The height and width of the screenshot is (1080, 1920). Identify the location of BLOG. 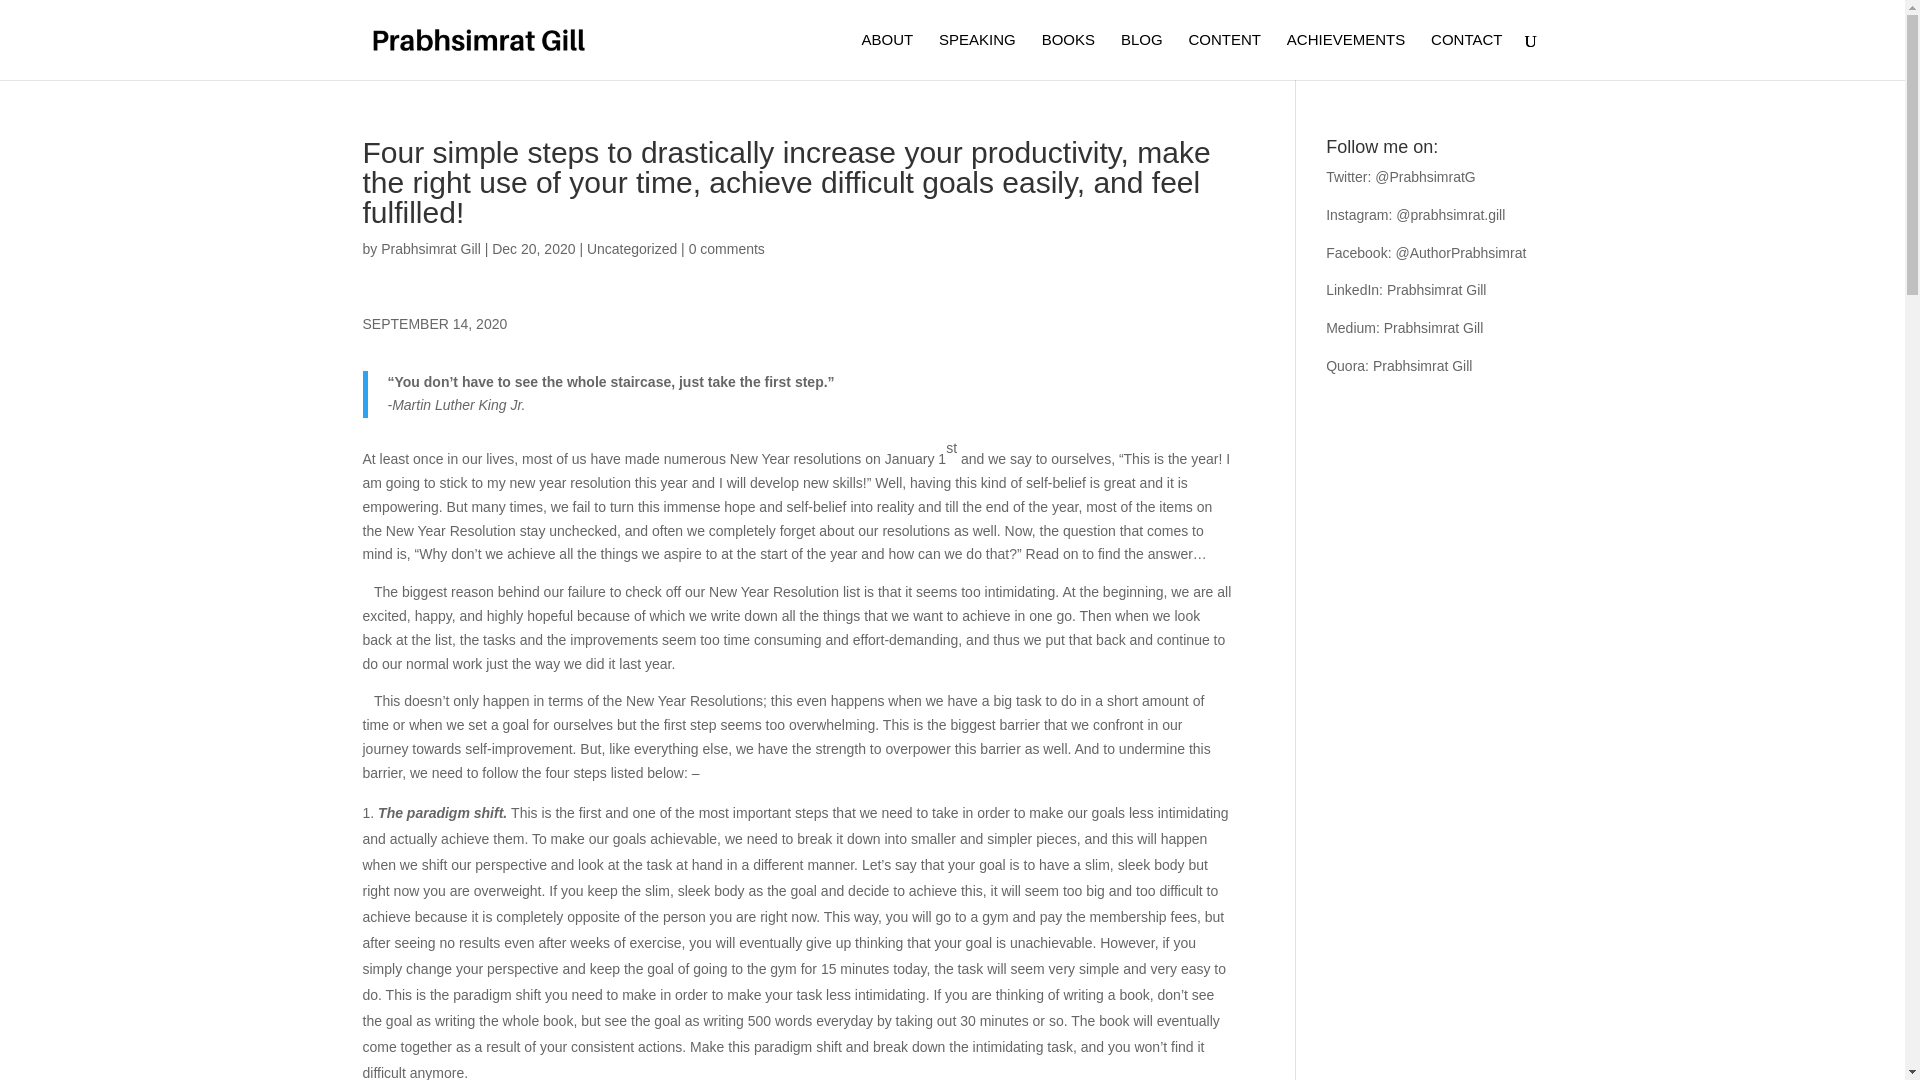
(1142, 56).